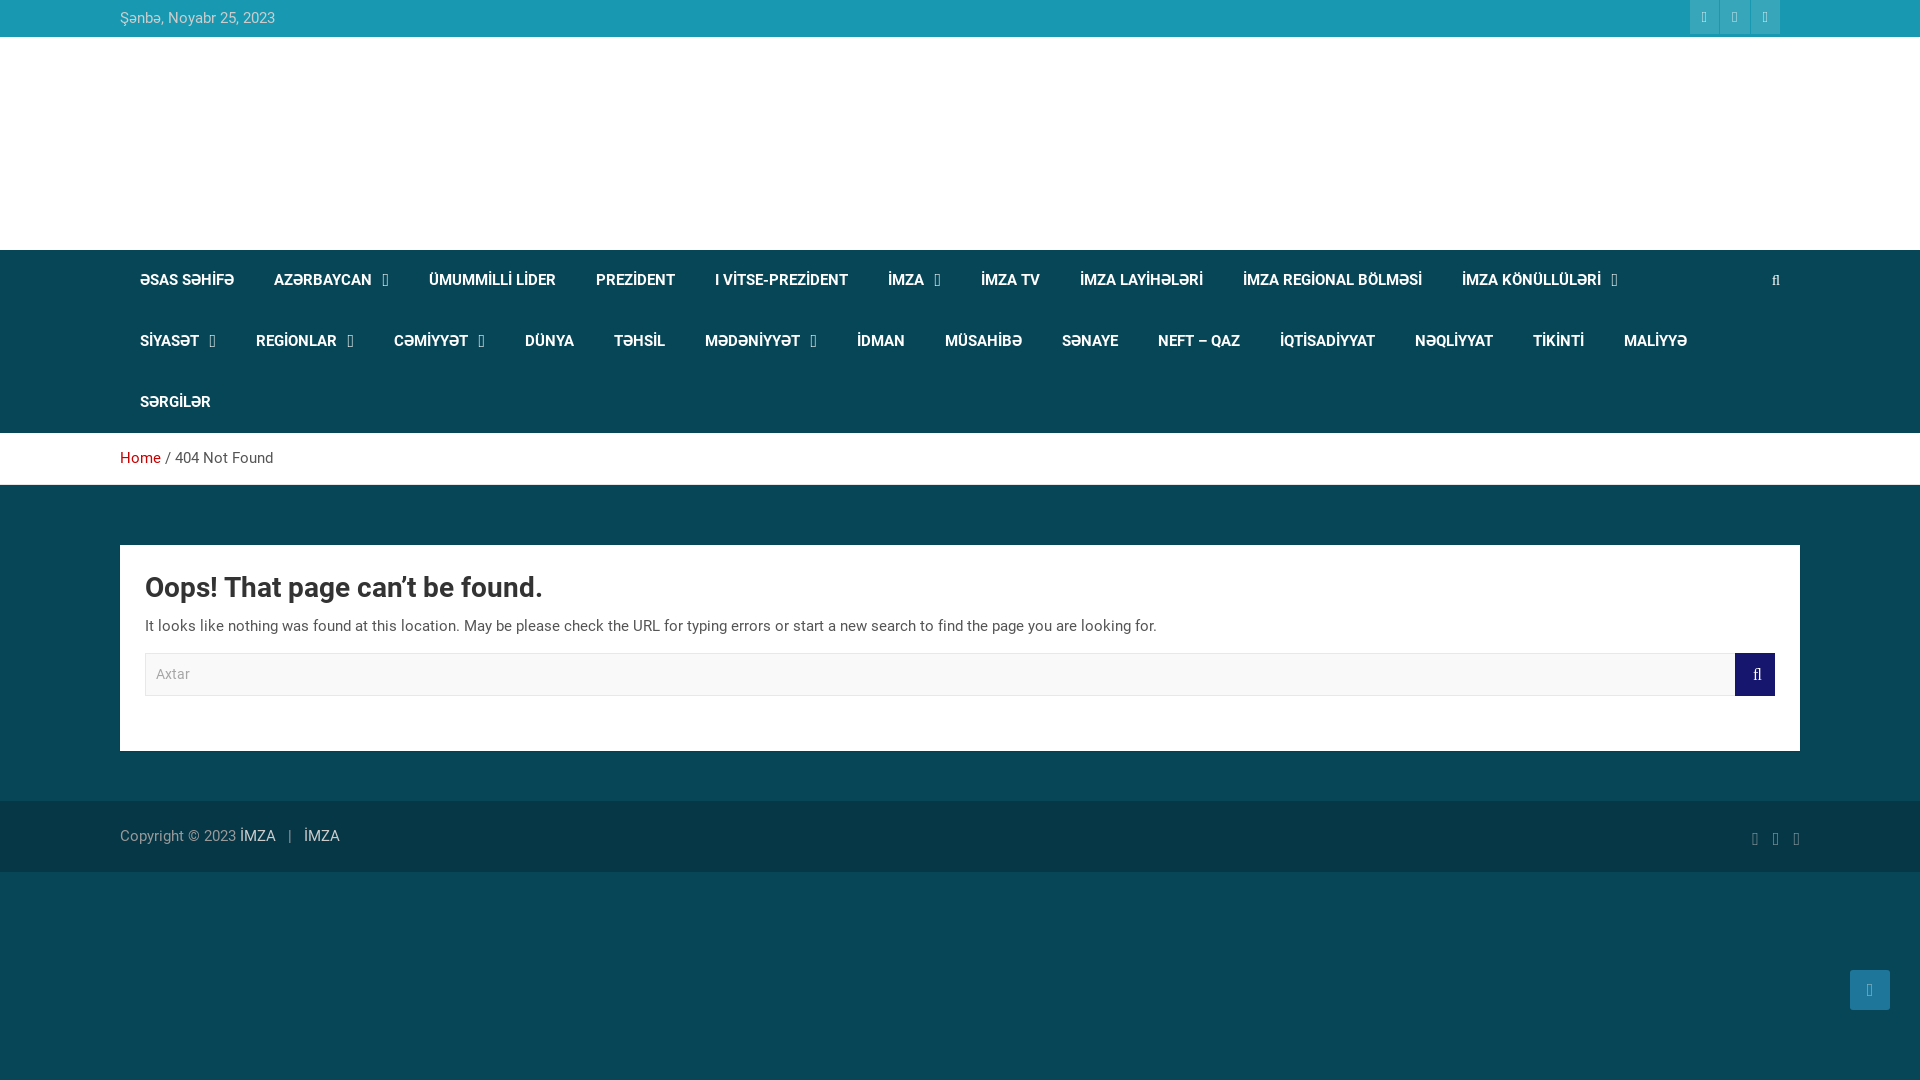 This screenshot has height=1080, width=1920. I want to click on Axtar, so click(1755, 674).